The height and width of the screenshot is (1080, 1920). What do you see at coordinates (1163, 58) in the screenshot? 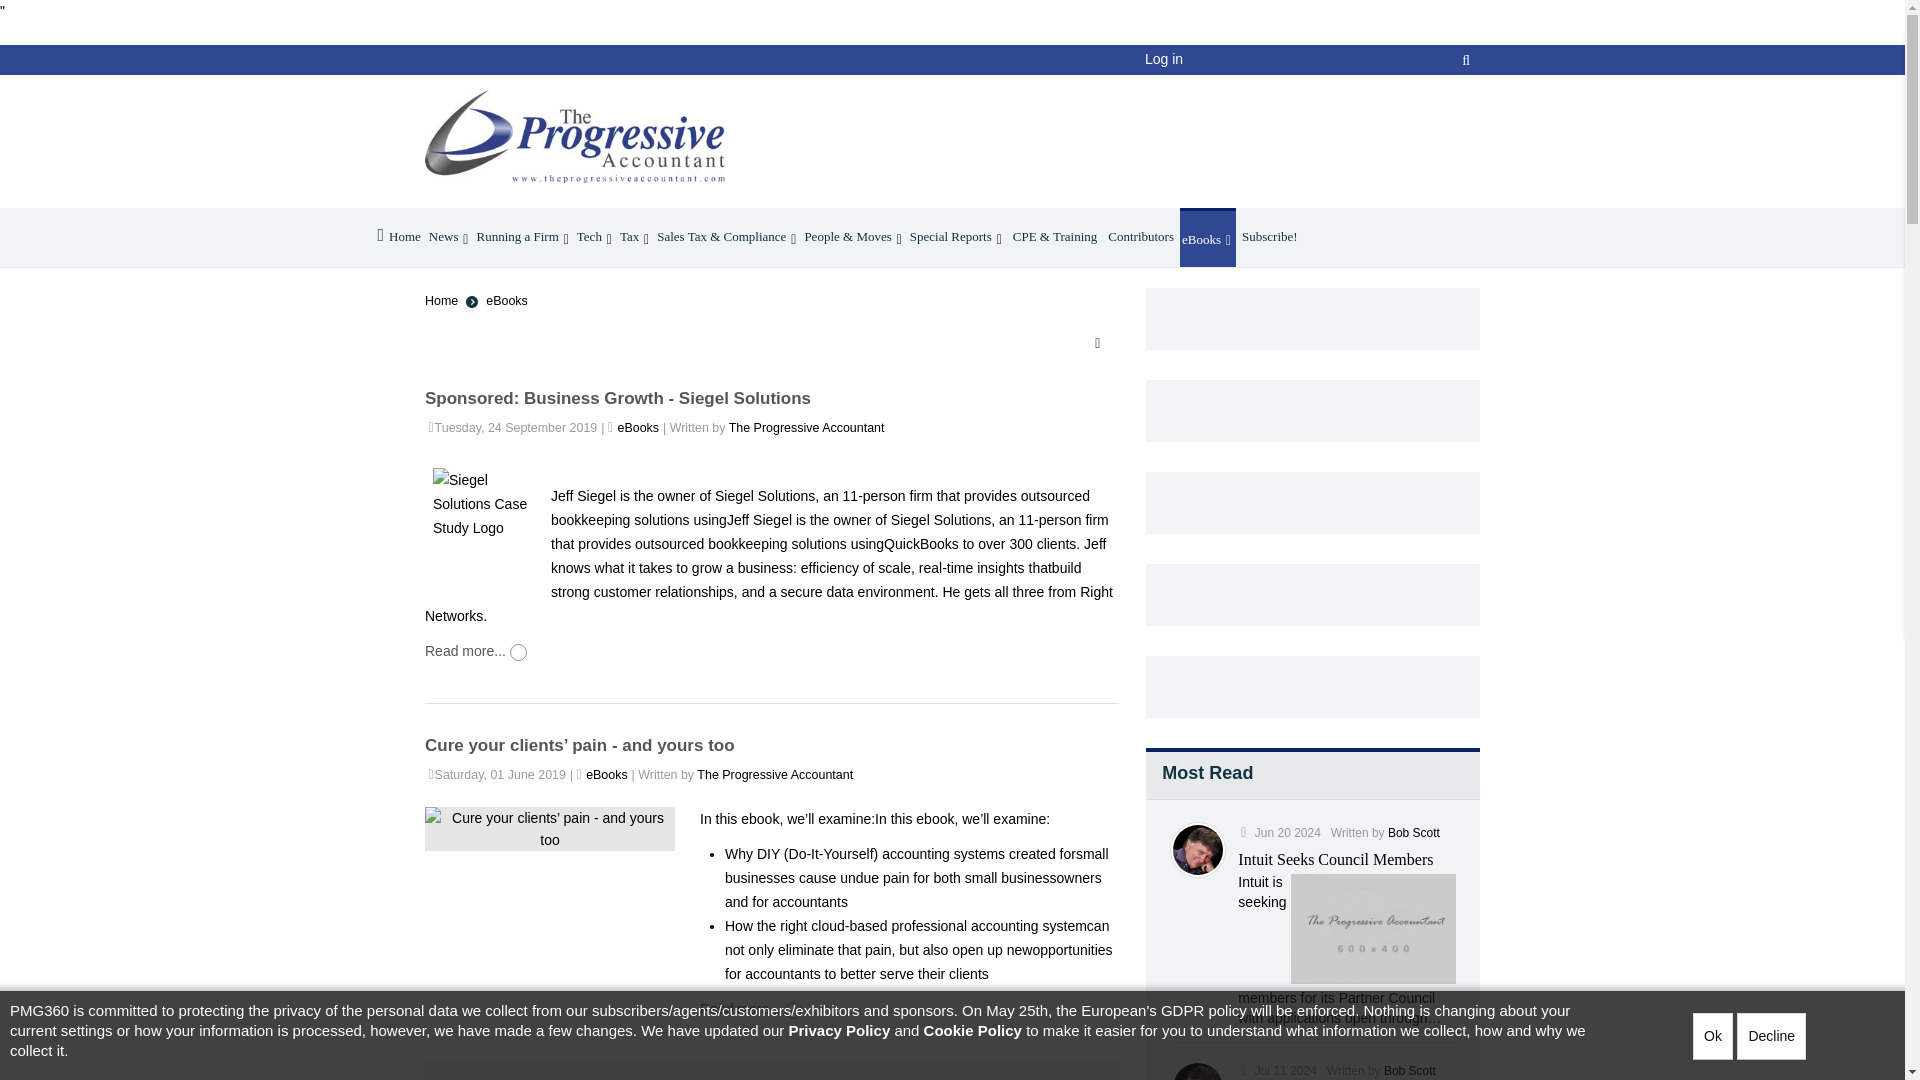
I see `Log in` at bounding box center [1163, 58].